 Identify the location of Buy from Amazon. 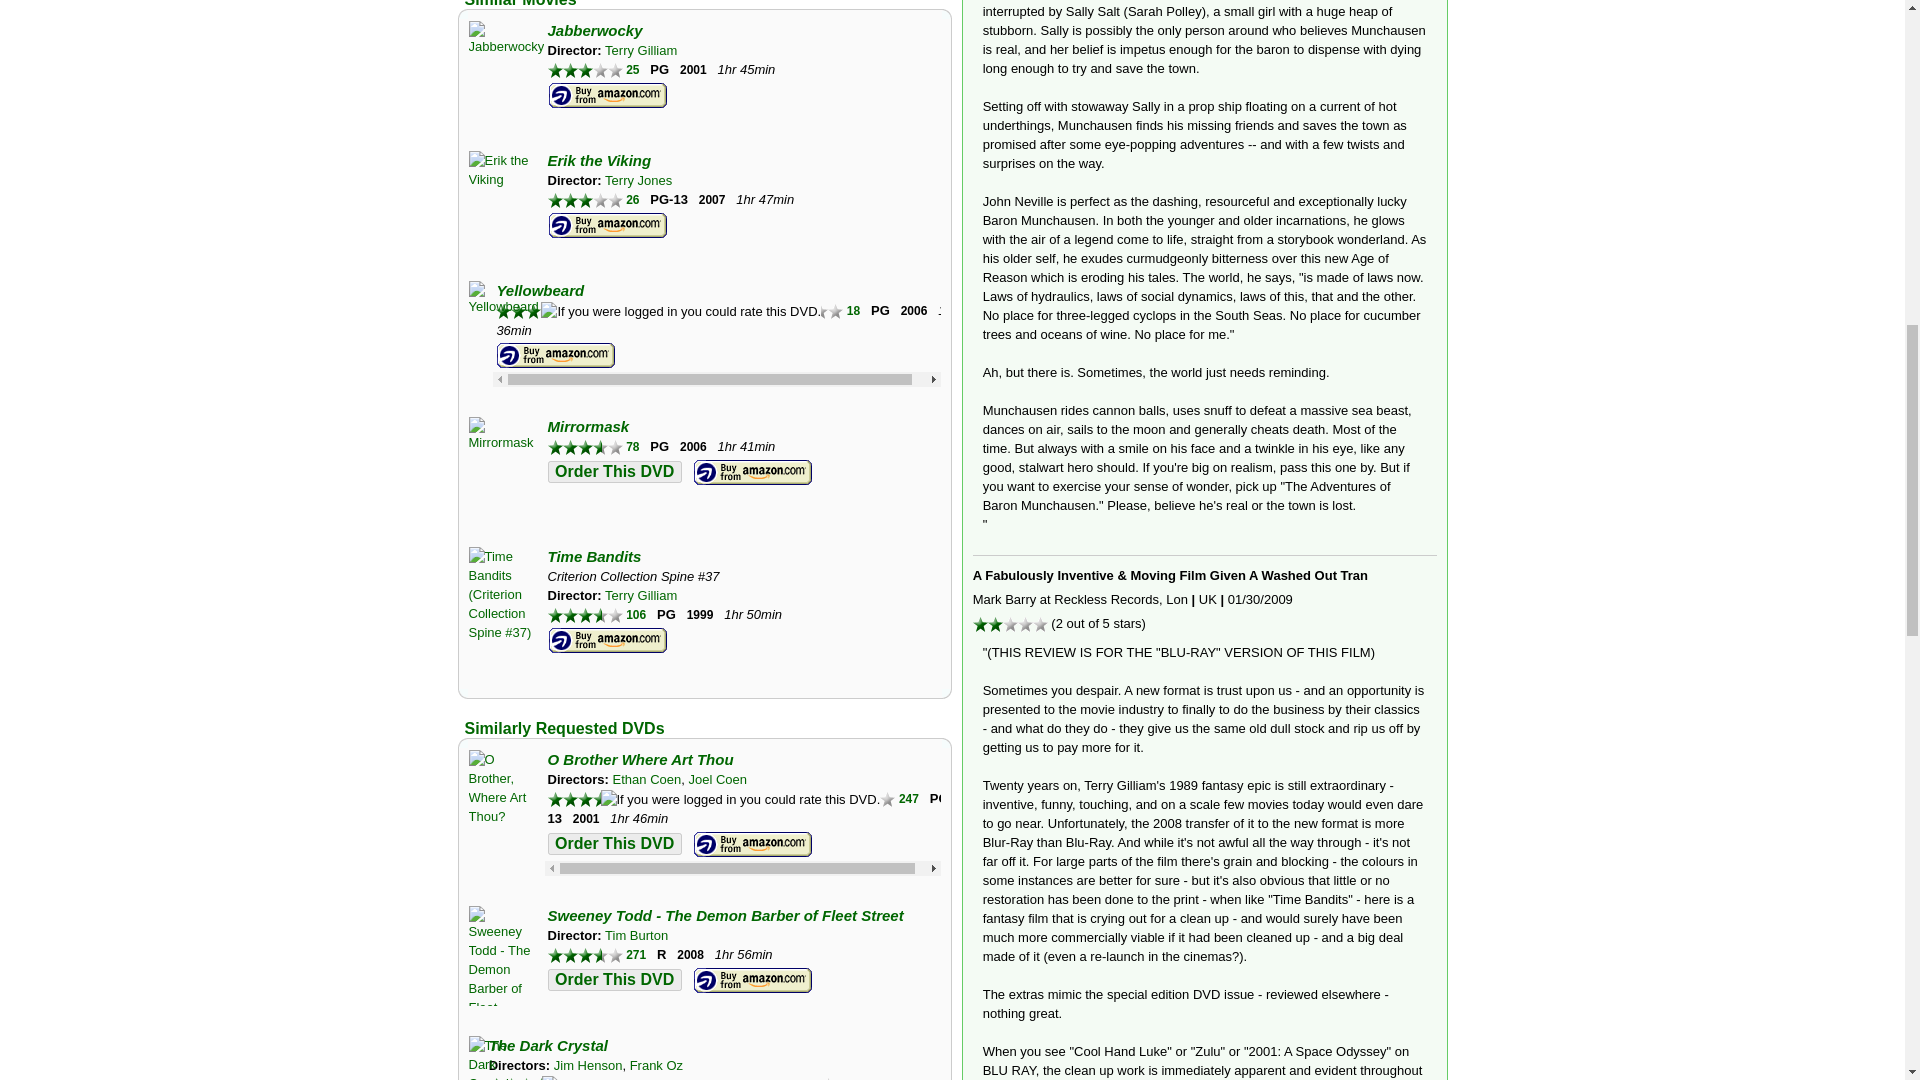
(752, 844).